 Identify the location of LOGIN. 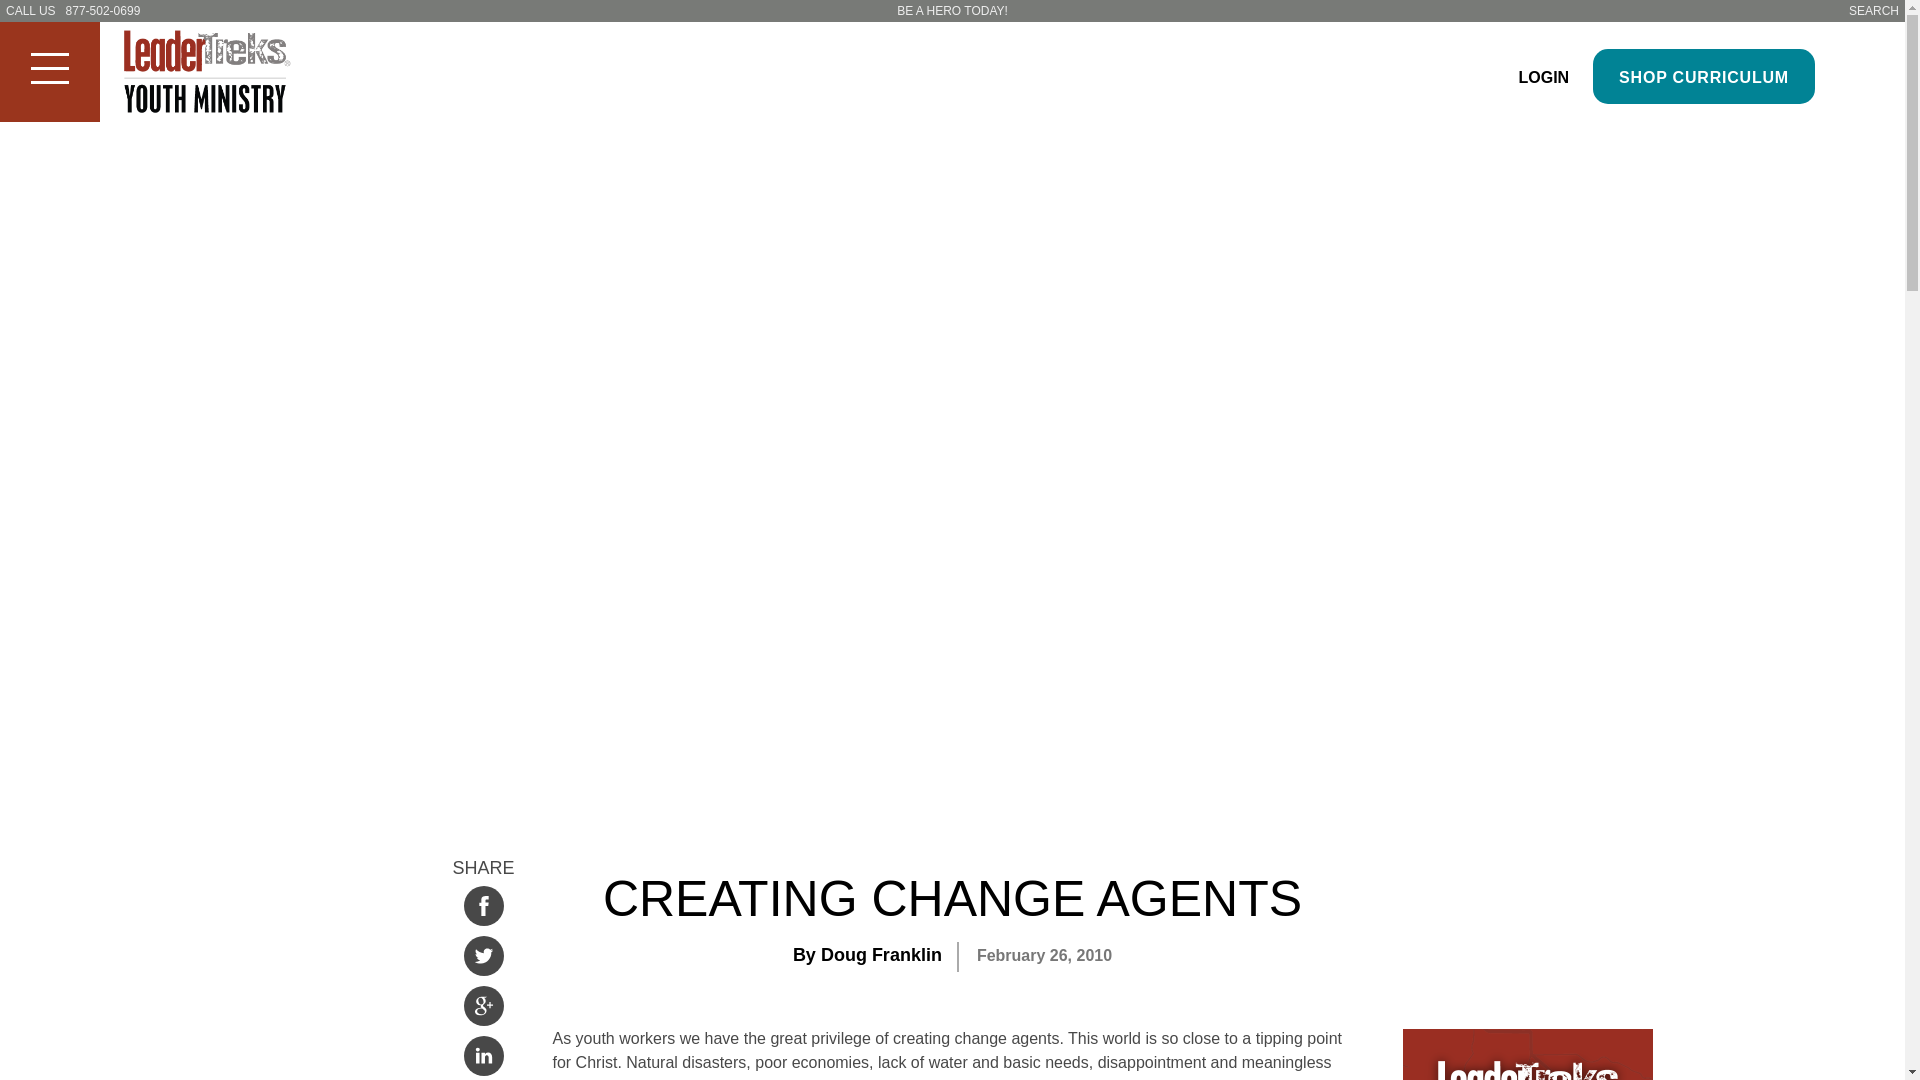
(1543, 78).